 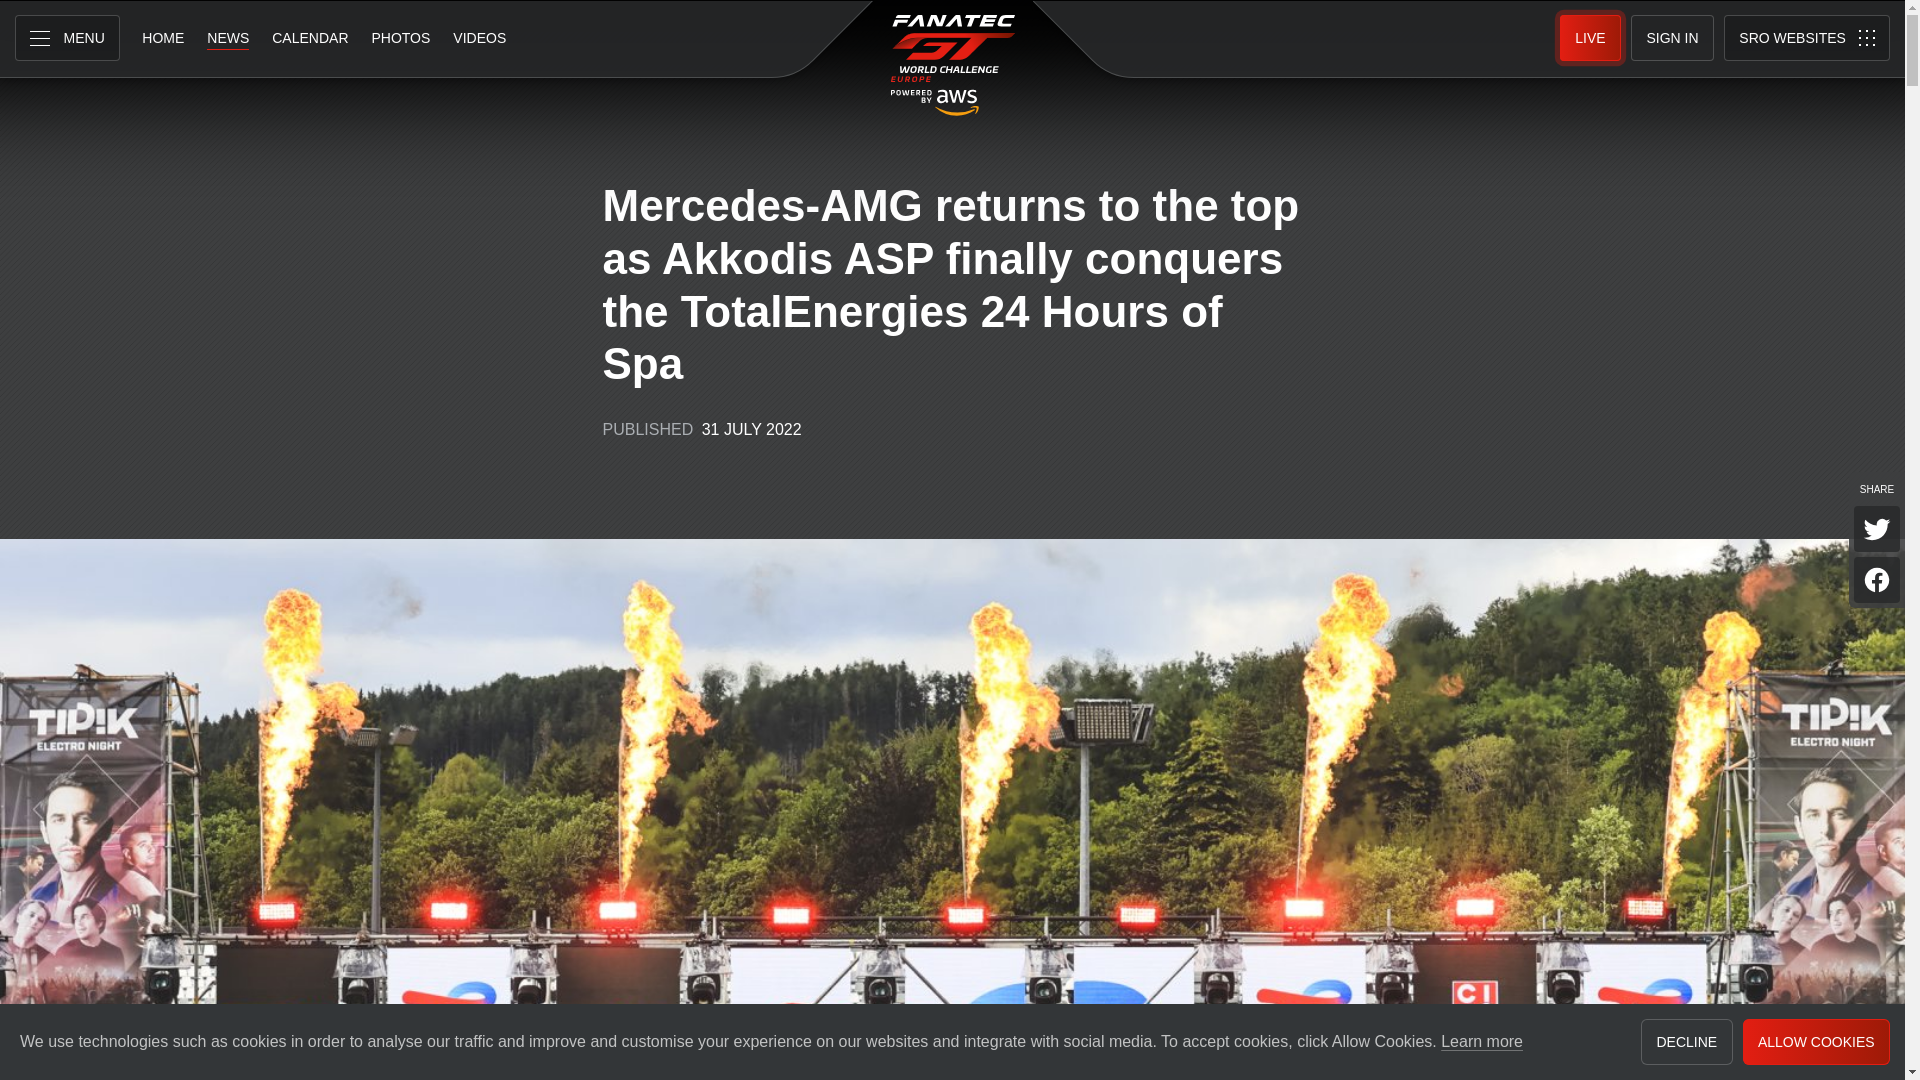 What do you see at coordinates (1686, 1042) in the screenshot?
I see `DECLINE` at bounding box center [1686, 1042].